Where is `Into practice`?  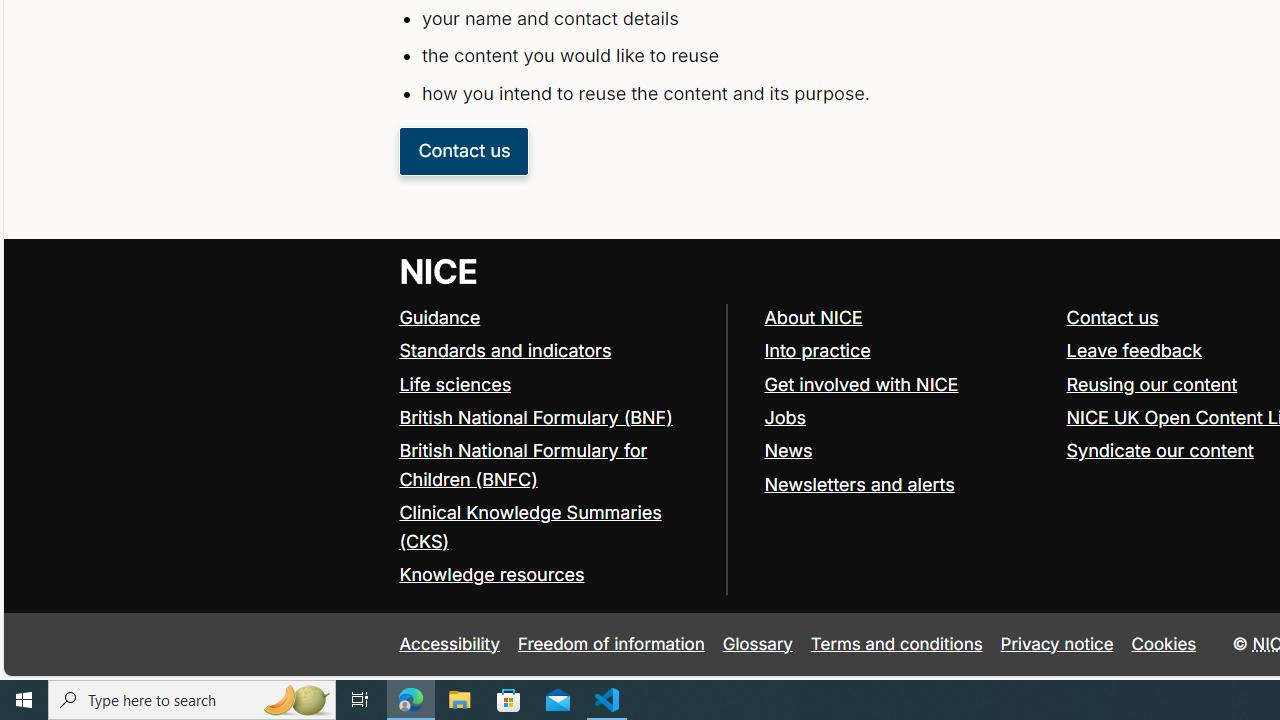
Into practice is located at coordinates (906, 350).